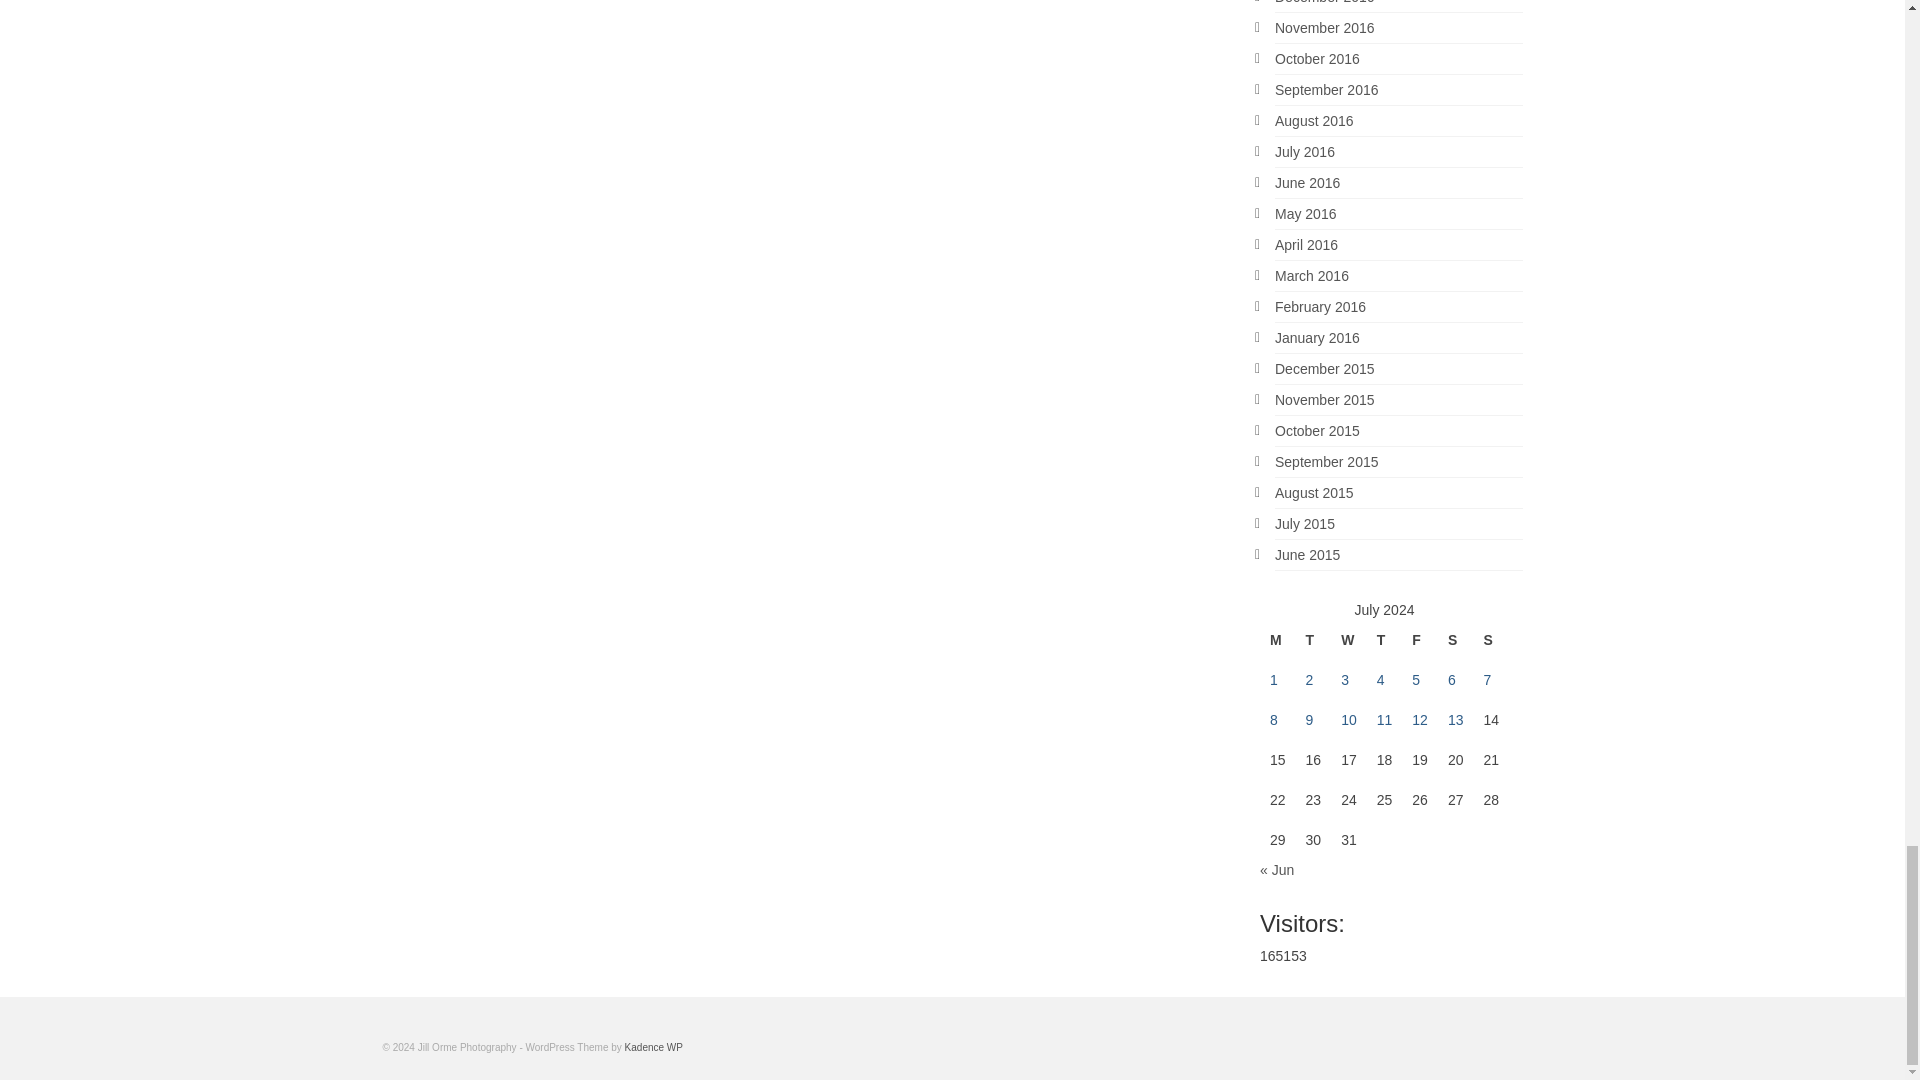  What do you see at coordinates (1278, 640) in the screenshot?
I see `Monday` at bounding box center [1278, 640].